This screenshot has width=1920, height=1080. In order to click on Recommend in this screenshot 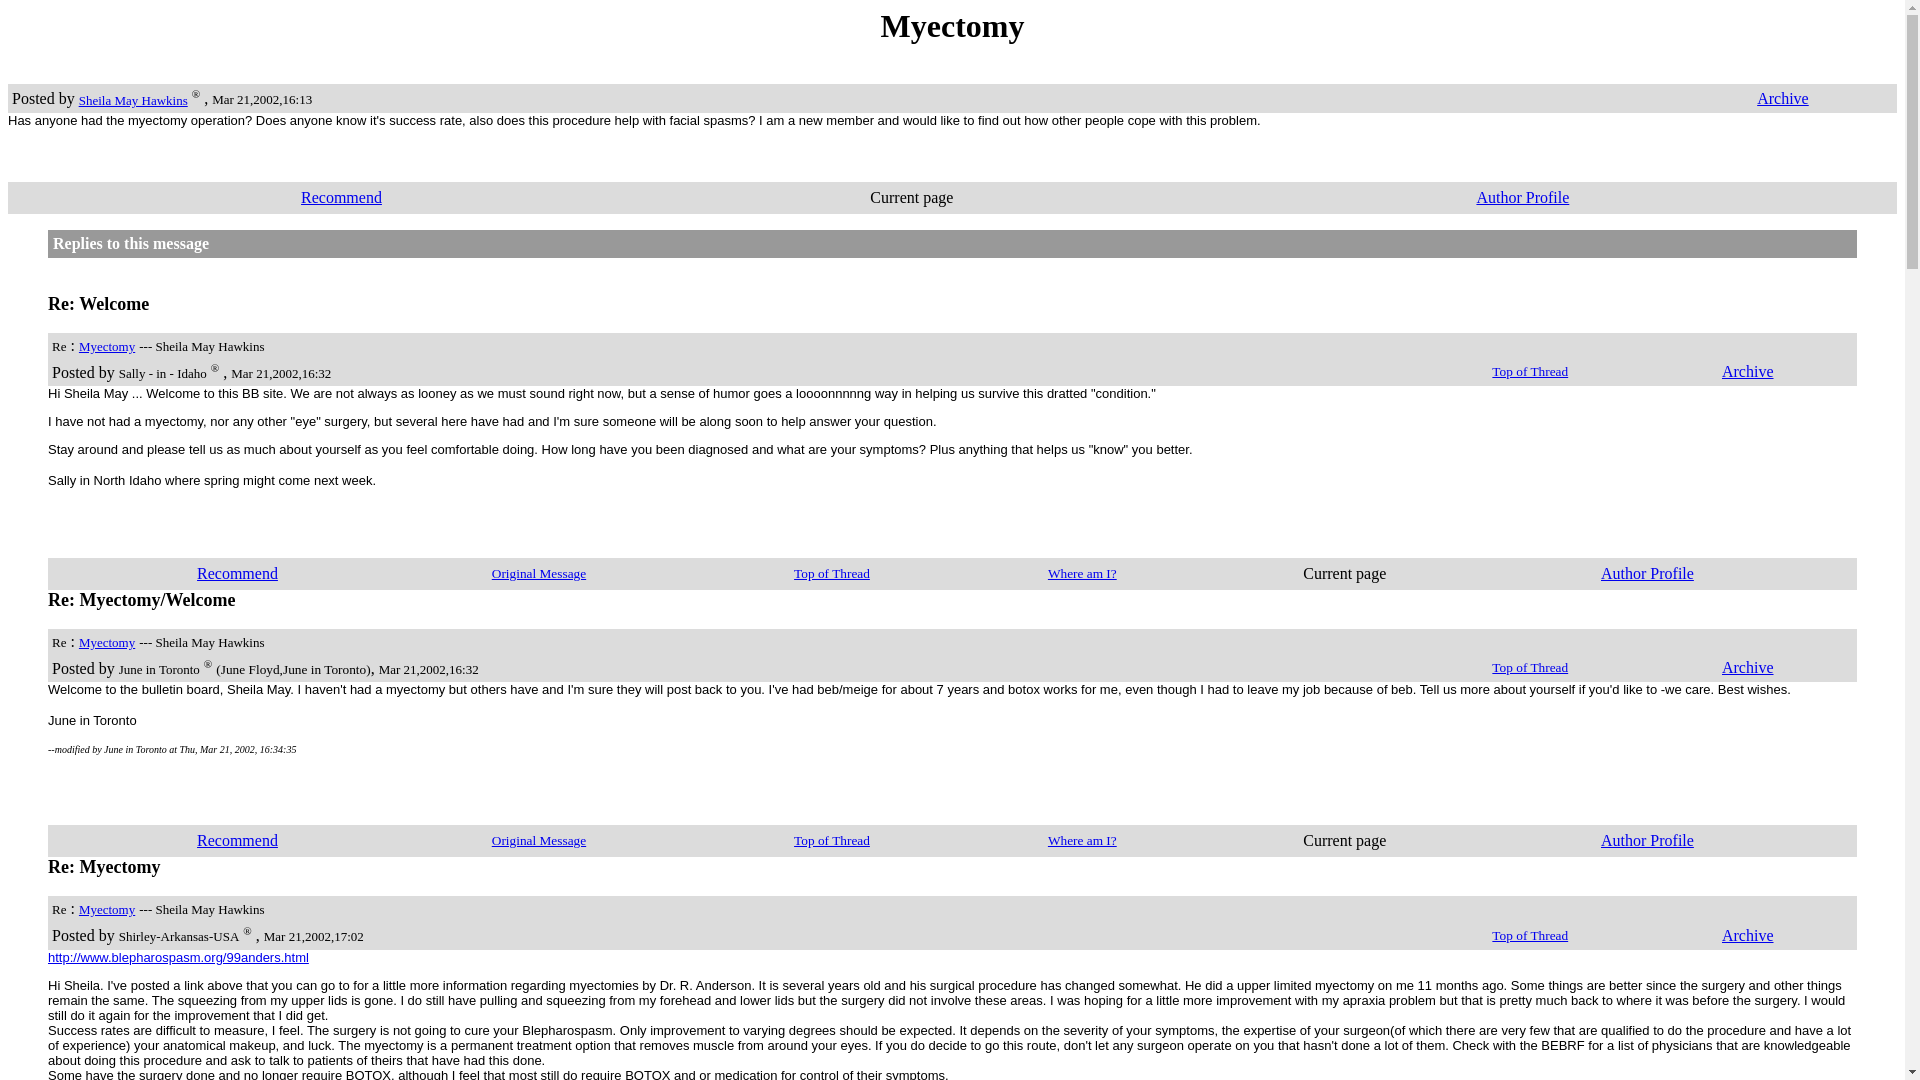, I will do `click(238, 840)`.